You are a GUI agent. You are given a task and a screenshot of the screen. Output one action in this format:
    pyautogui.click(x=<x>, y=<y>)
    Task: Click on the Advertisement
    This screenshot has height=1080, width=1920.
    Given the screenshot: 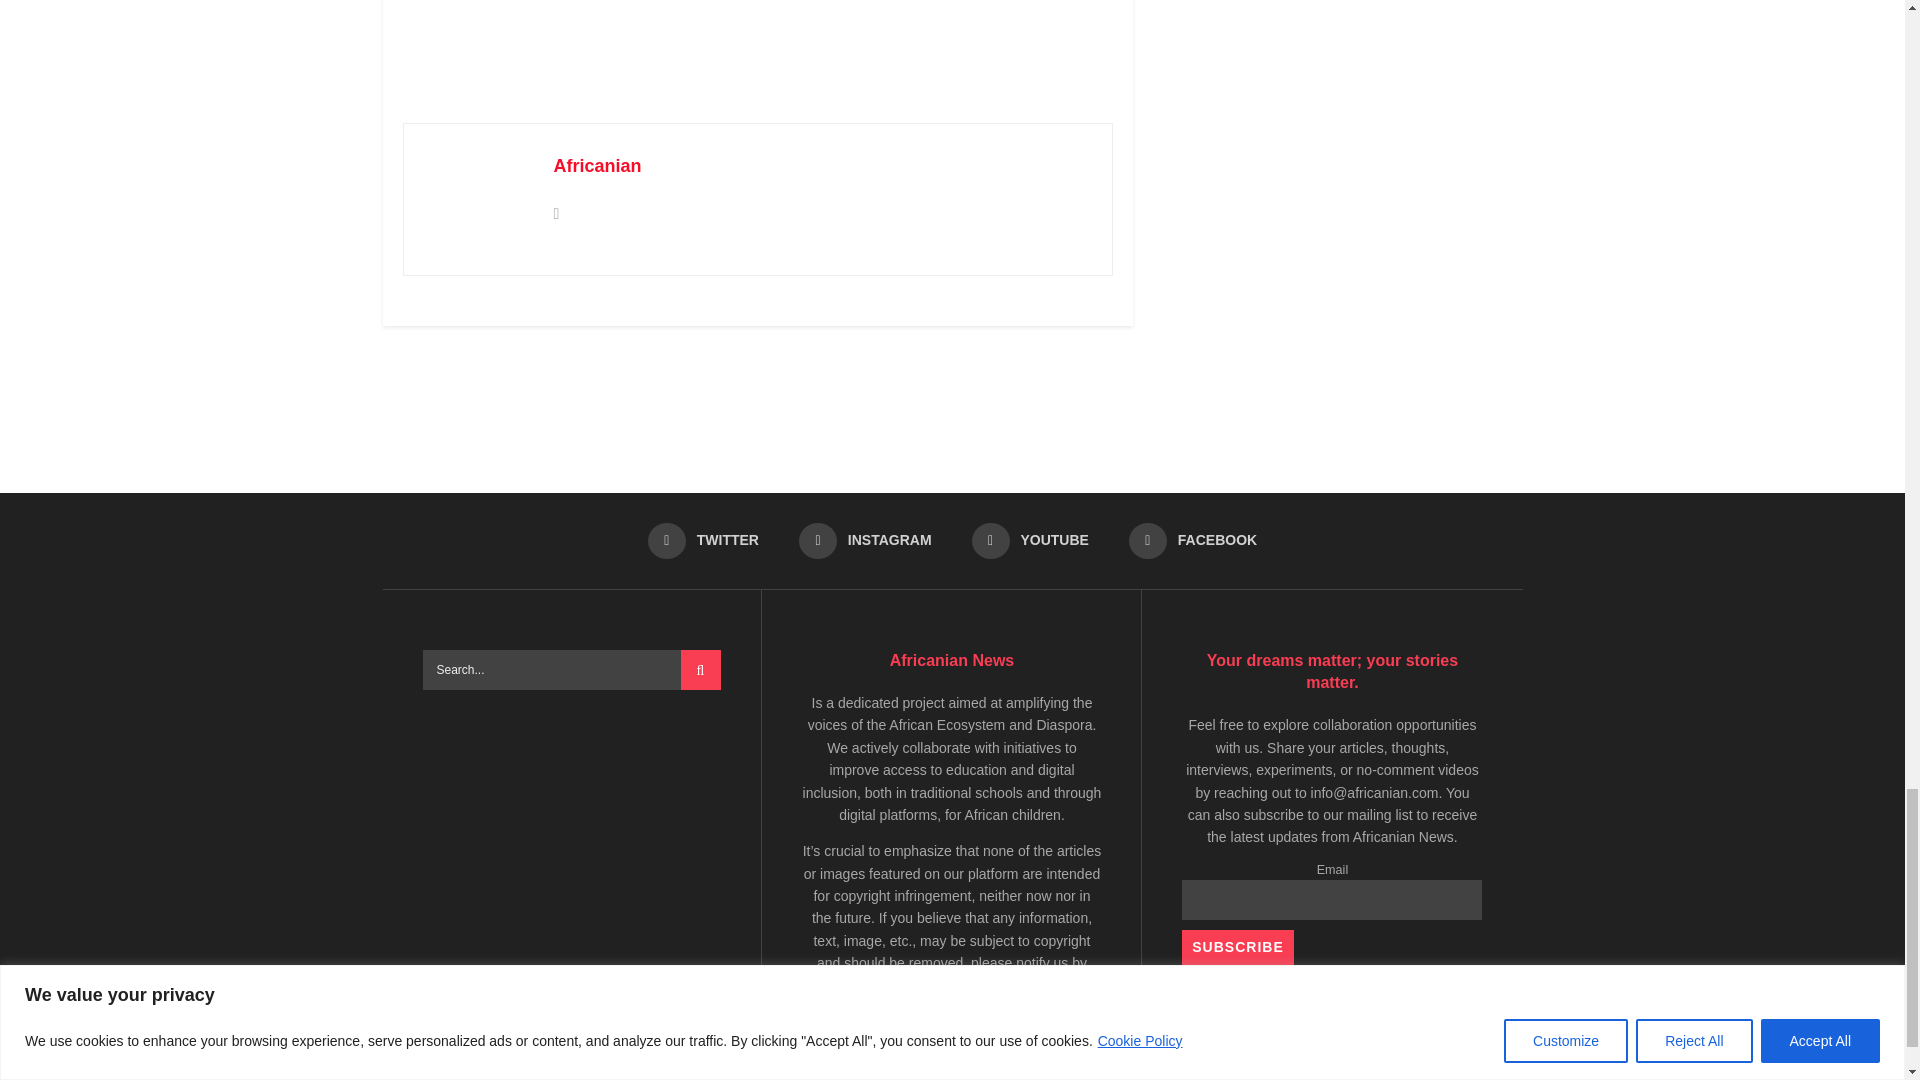 What is the action you would take?
    pyautogui.click(x=766, y=43)
    